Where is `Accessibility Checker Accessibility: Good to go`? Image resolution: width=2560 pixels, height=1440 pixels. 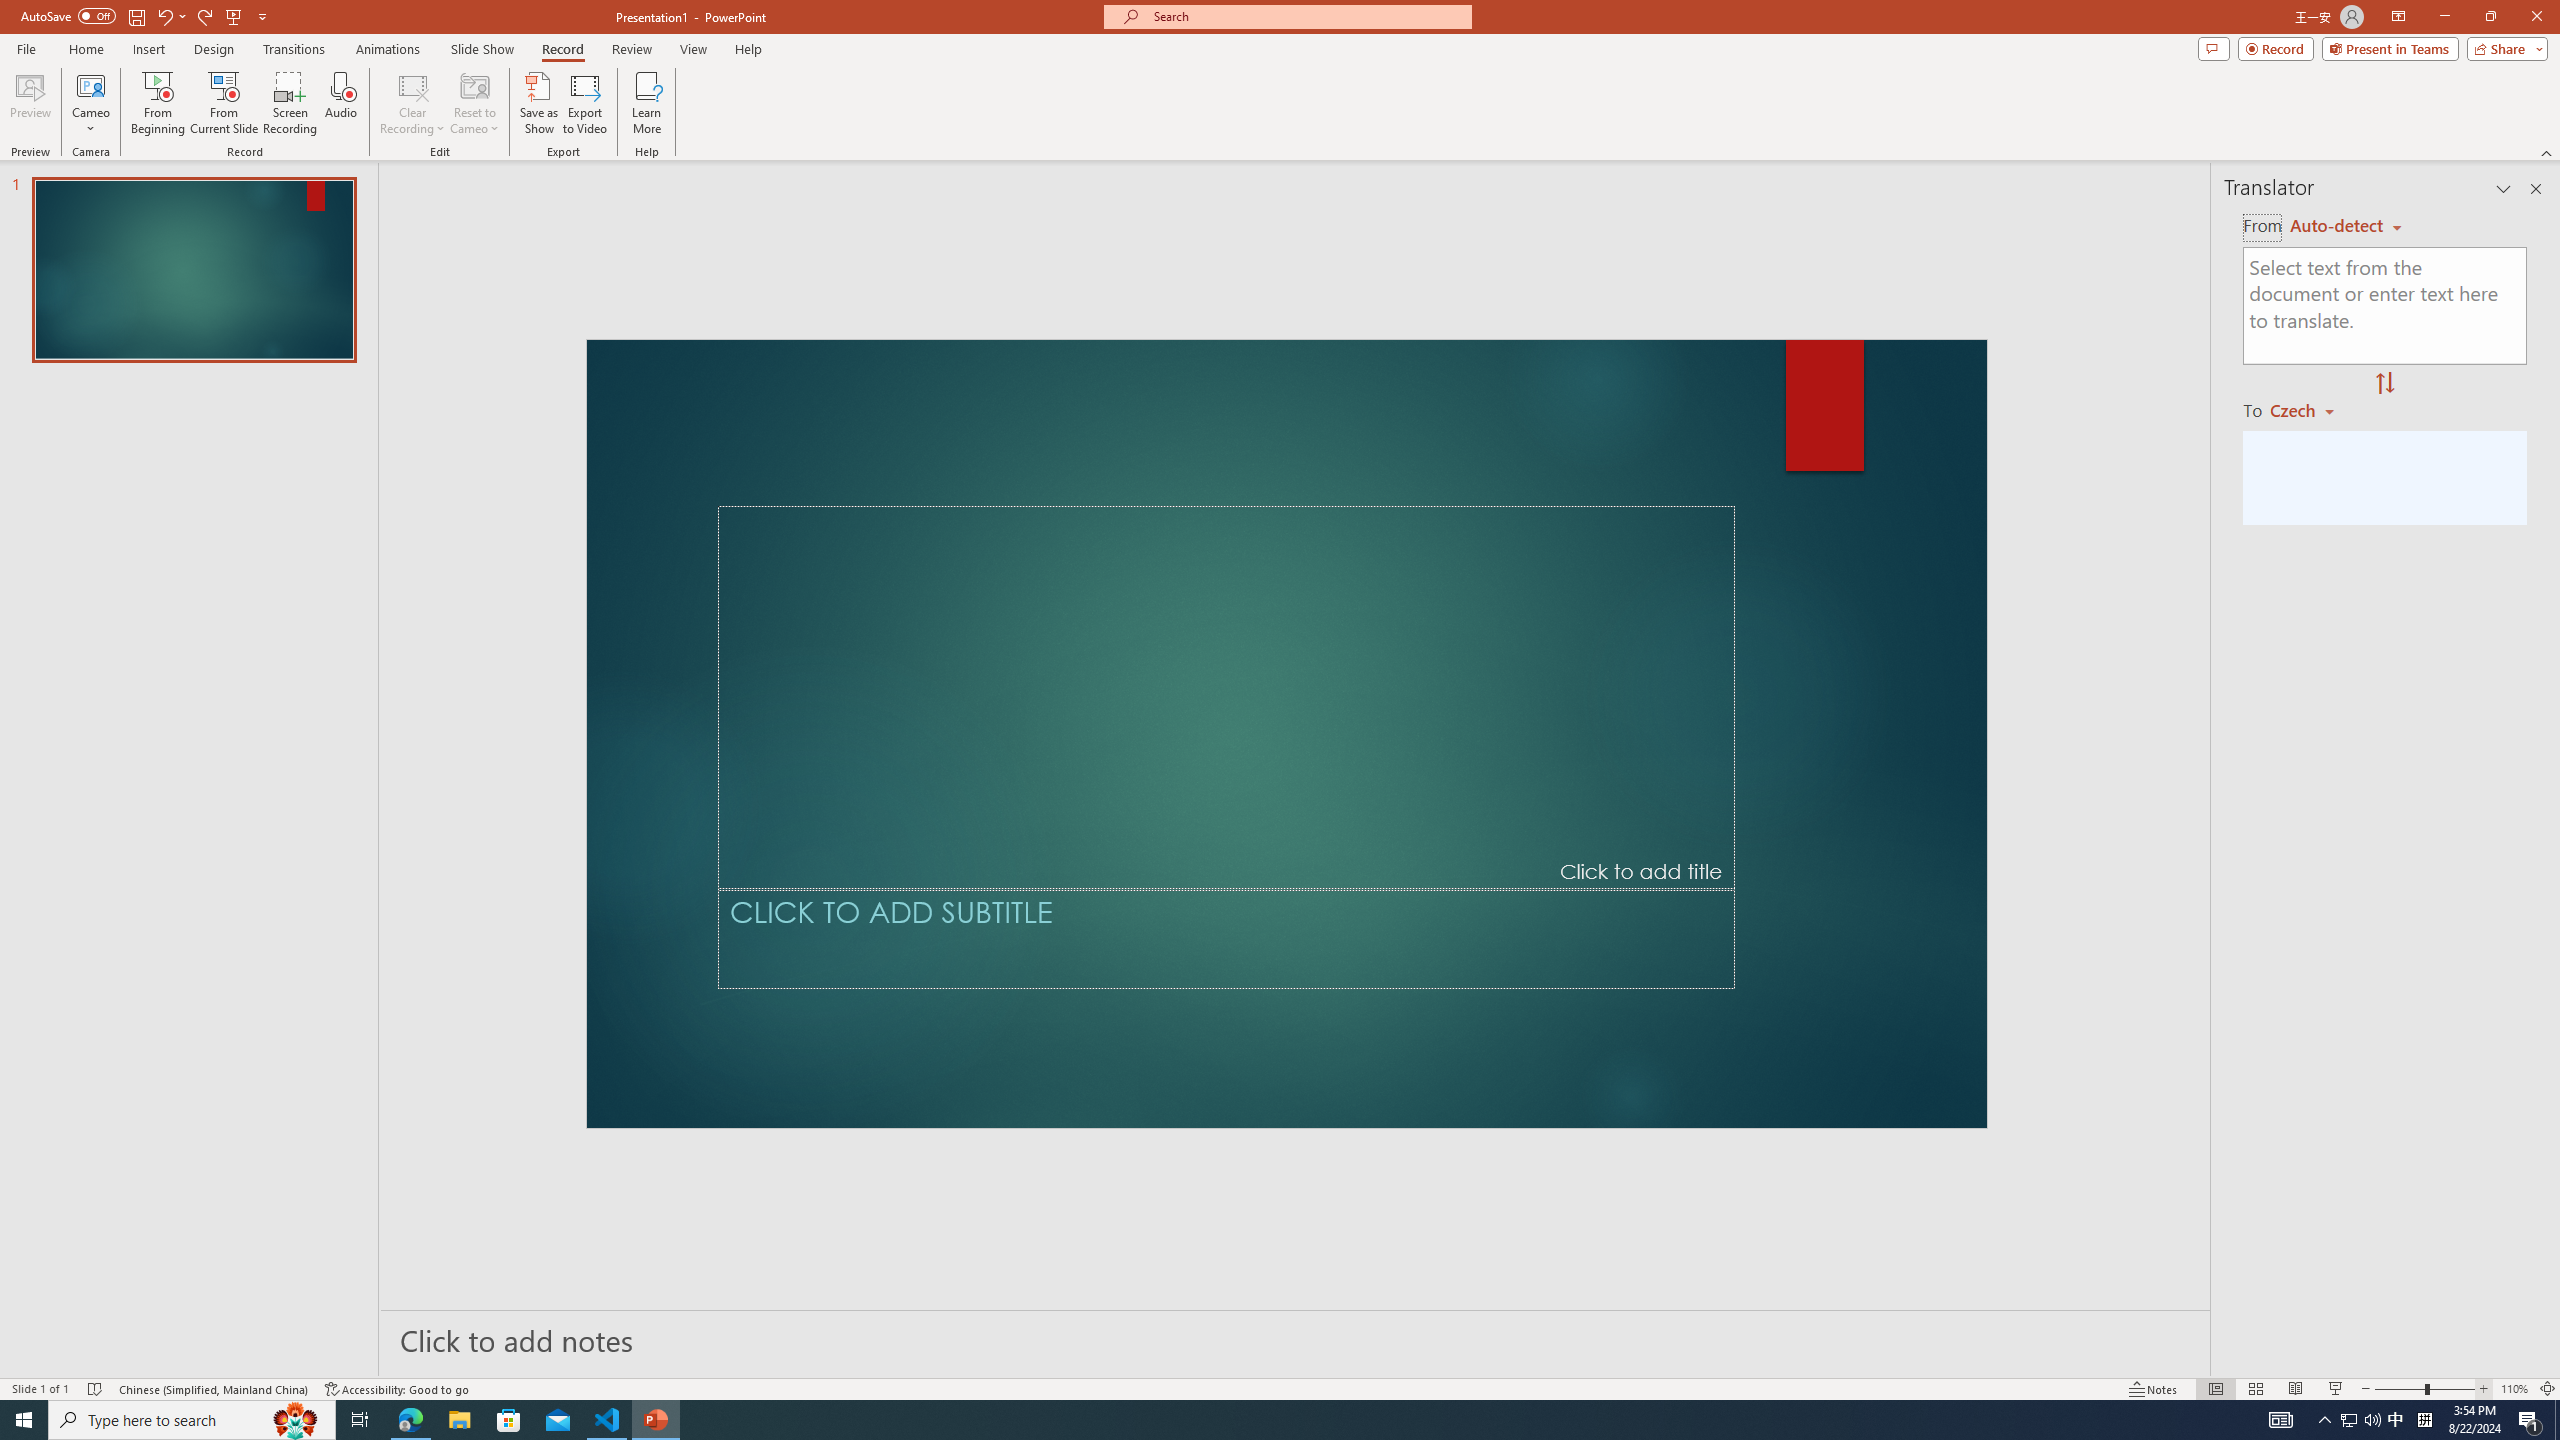 Accessibility Checker Accessibility: Good to go is located at coordinates (531, 1360).